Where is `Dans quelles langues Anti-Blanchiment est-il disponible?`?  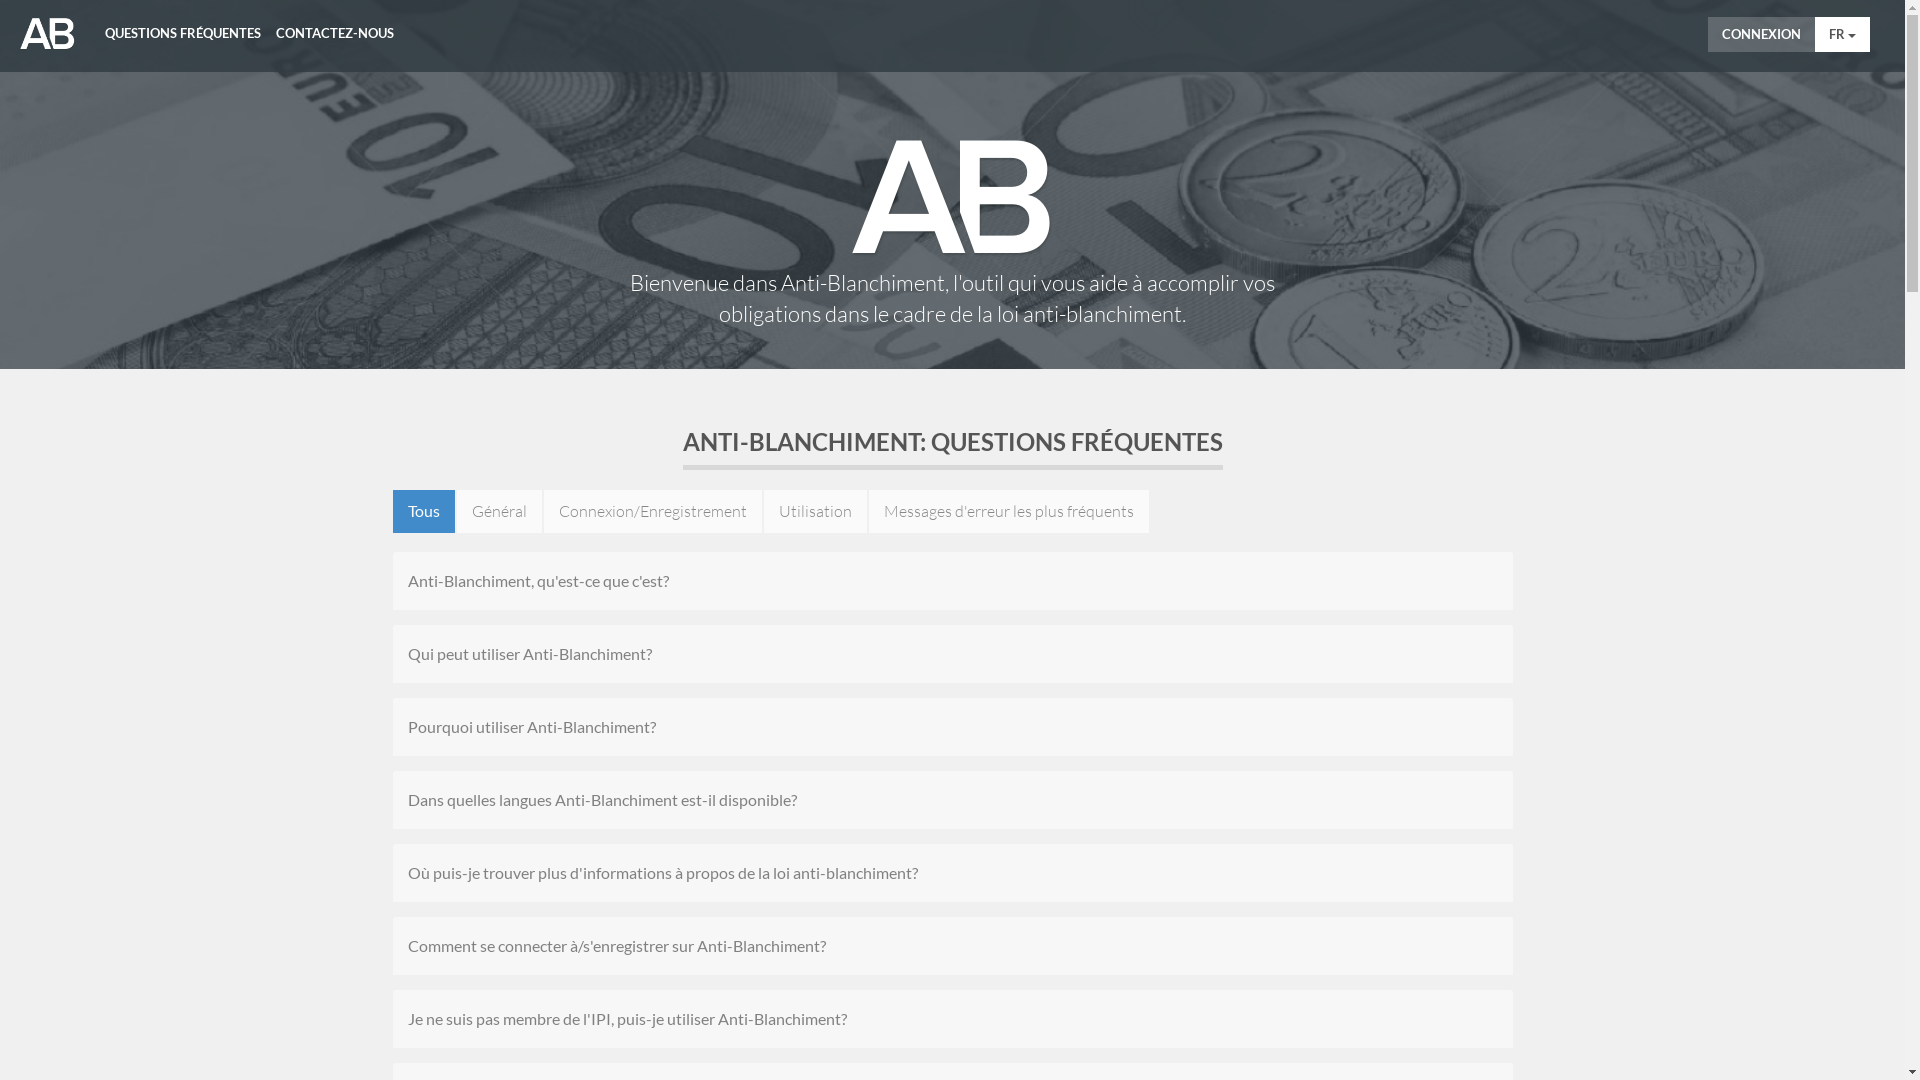 Dans quelles langues Anti-Blanchiment est-il disponible? is located at coordinates (953, 800).